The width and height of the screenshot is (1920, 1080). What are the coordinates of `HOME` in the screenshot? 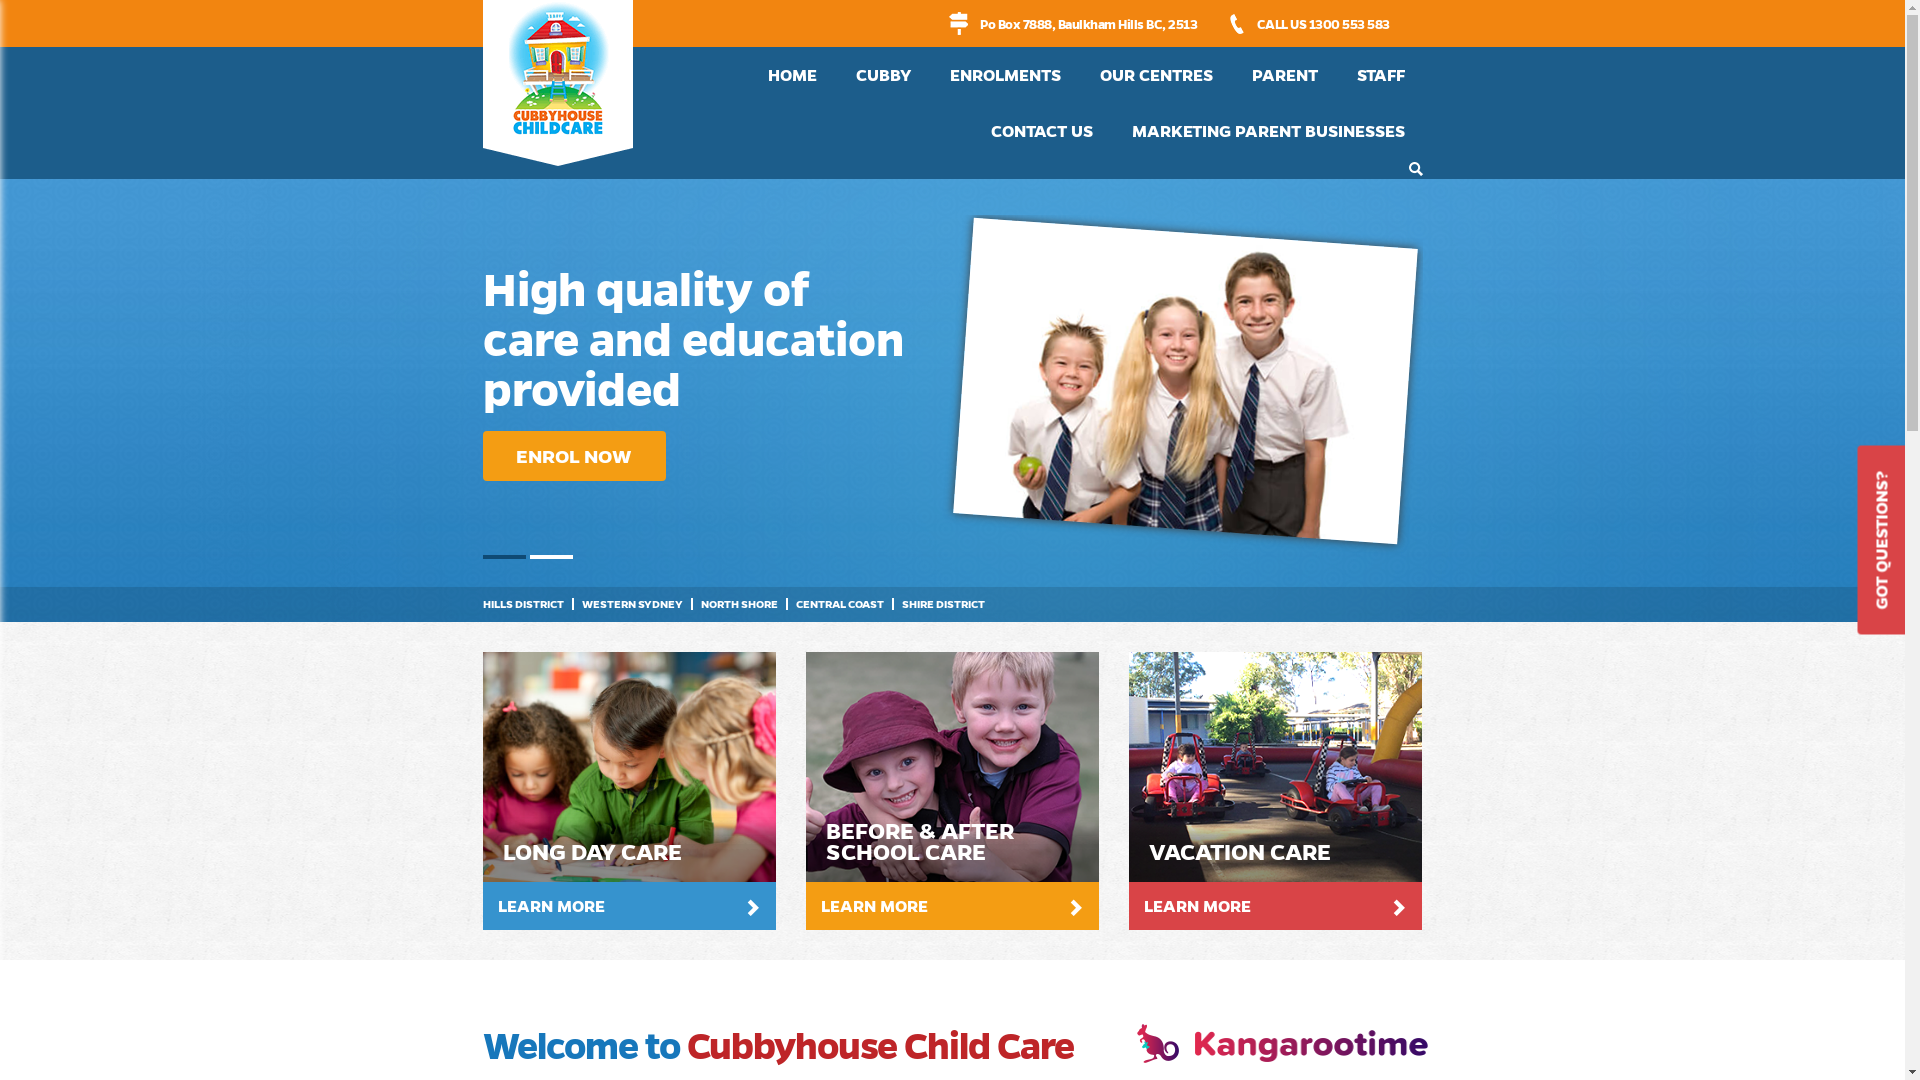 It's located at (792, 75).